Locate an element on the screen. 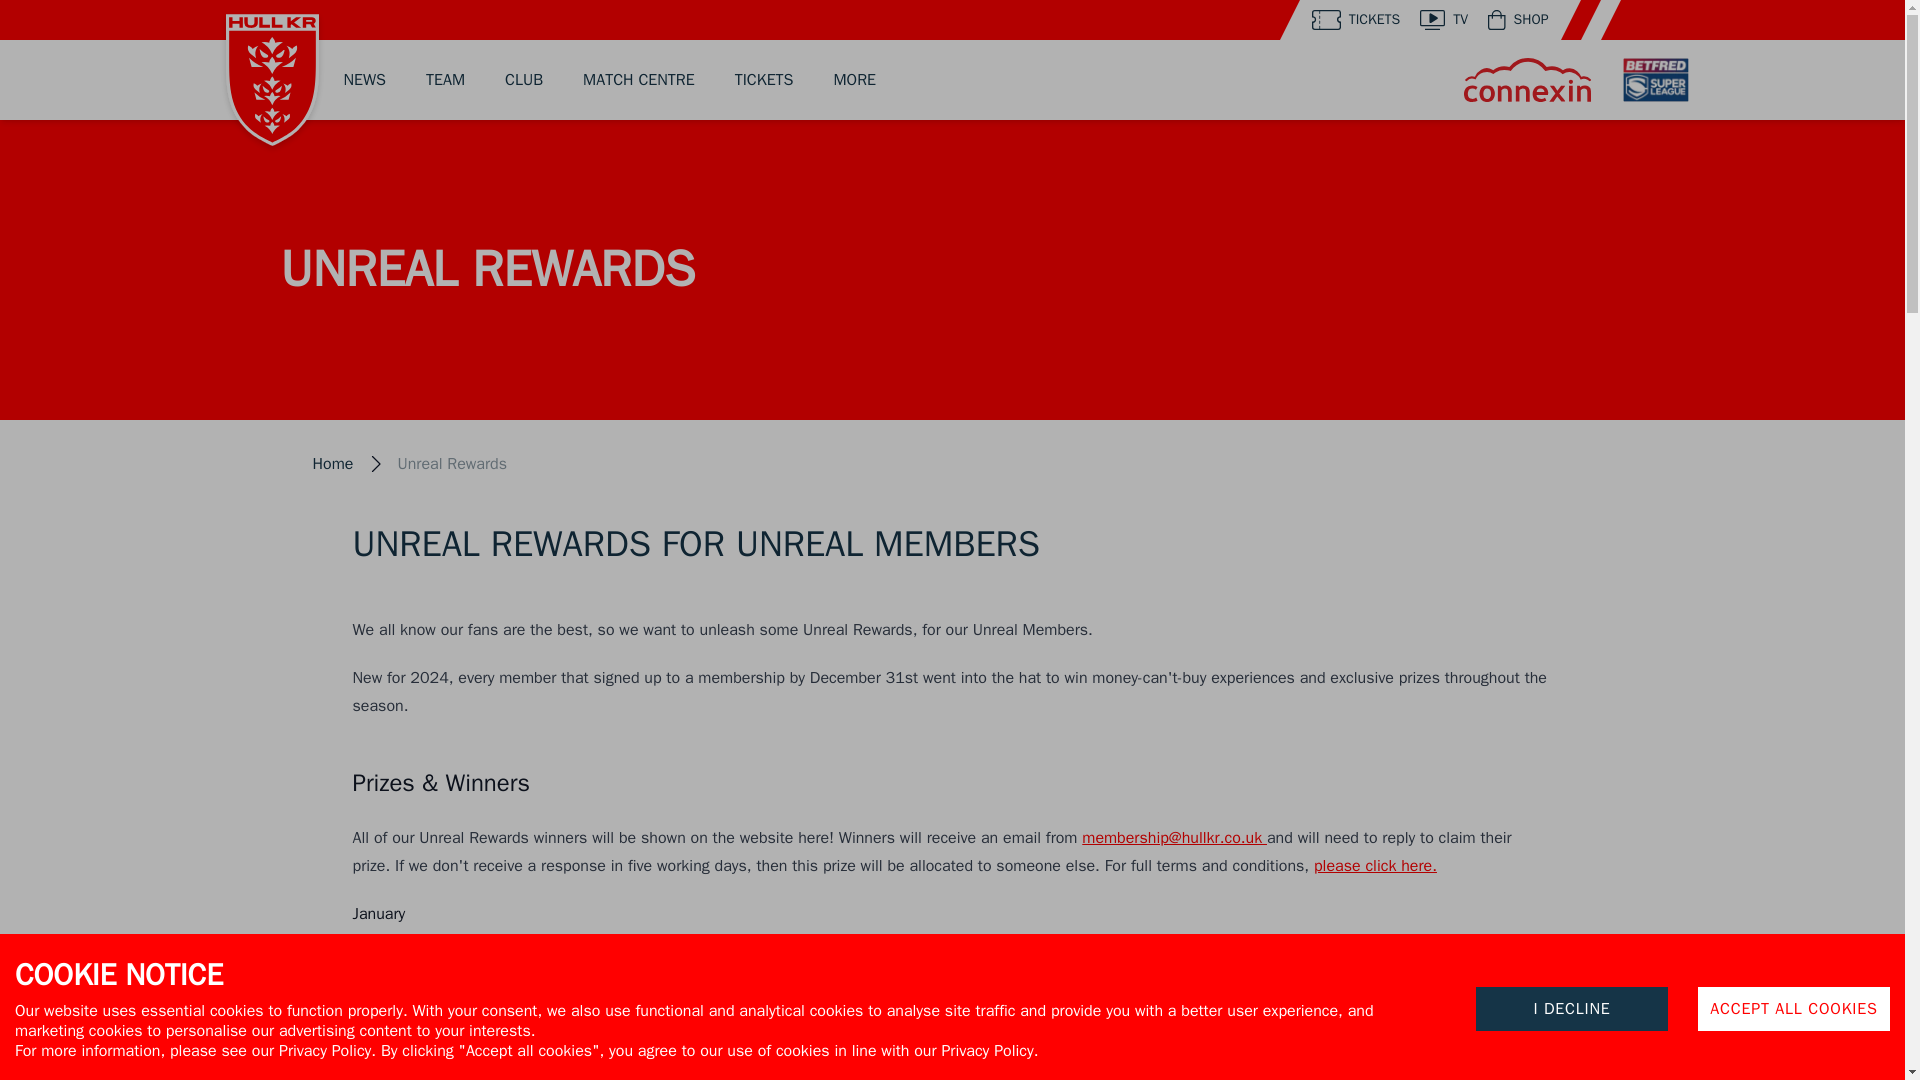  TV is located at coordinates (1444, 20).